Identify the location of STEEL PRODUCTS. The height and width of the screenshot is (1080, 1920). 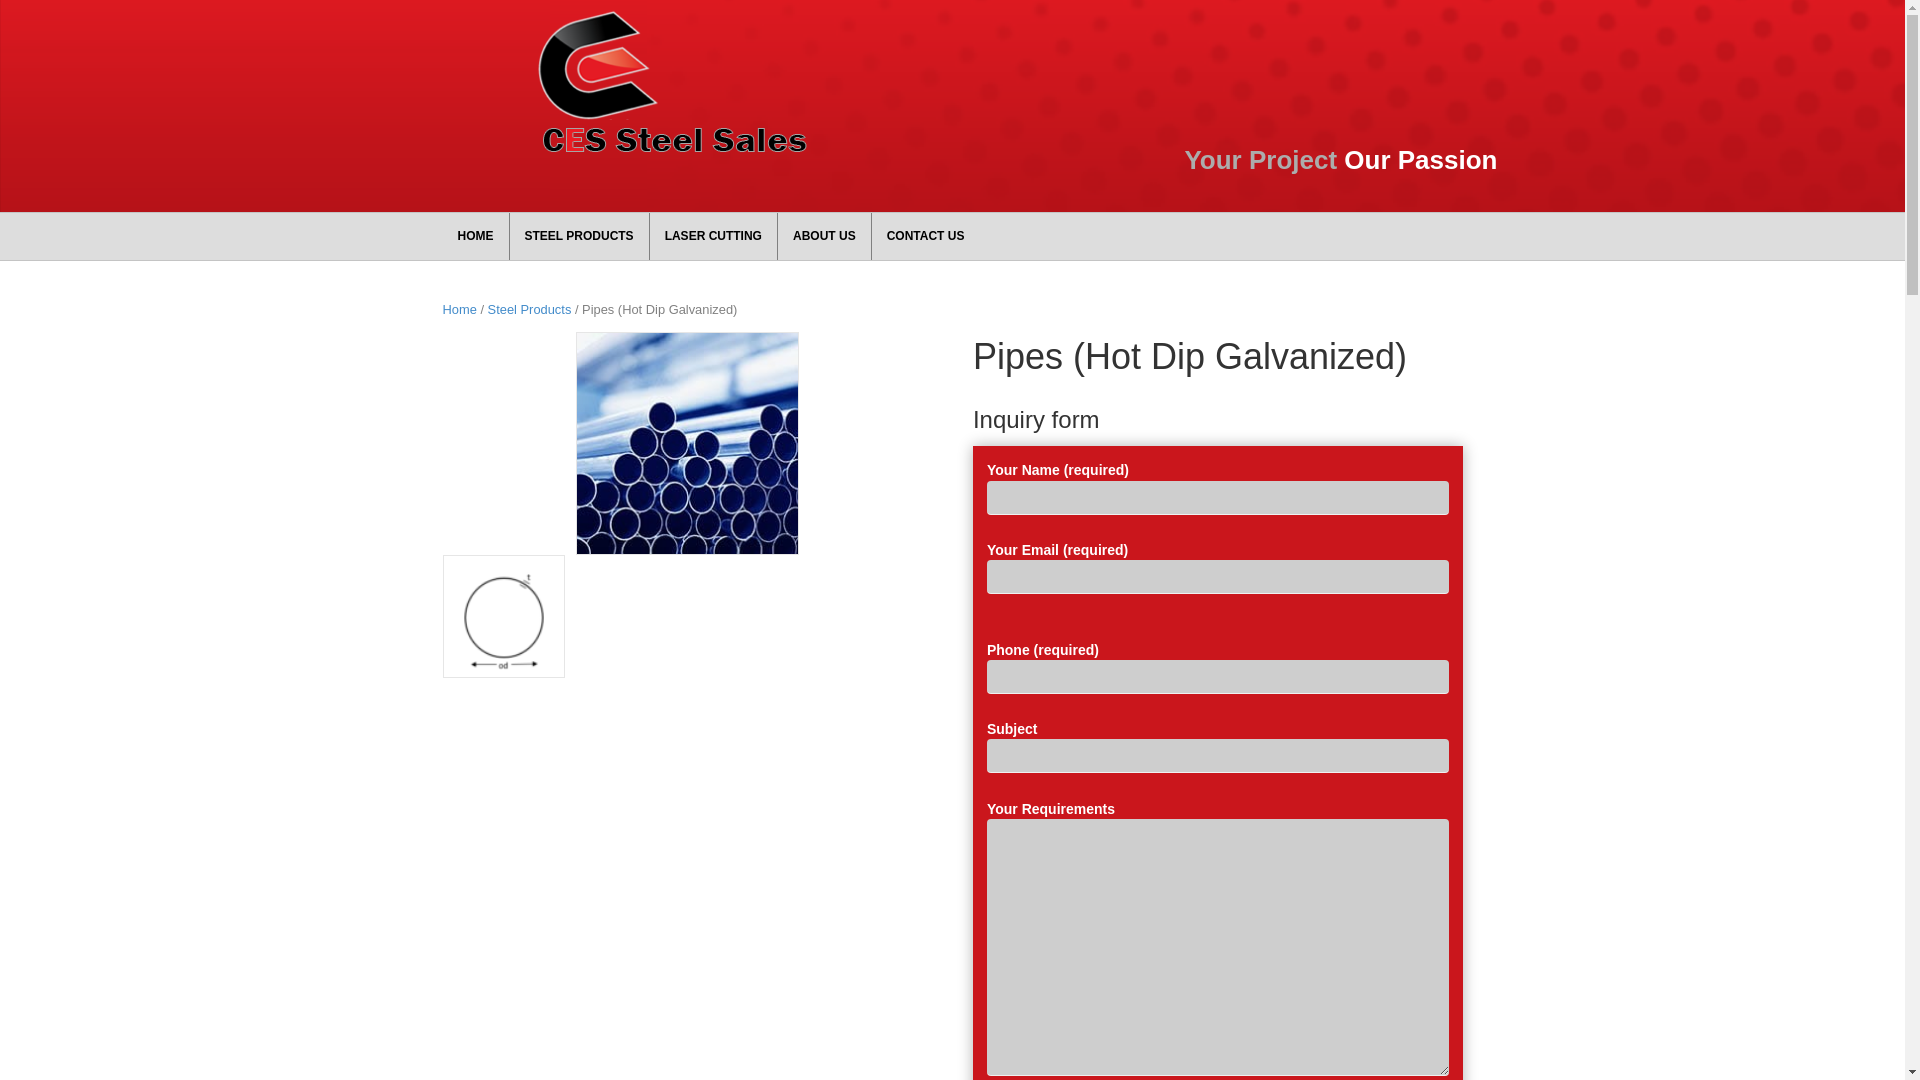
(580, 236).